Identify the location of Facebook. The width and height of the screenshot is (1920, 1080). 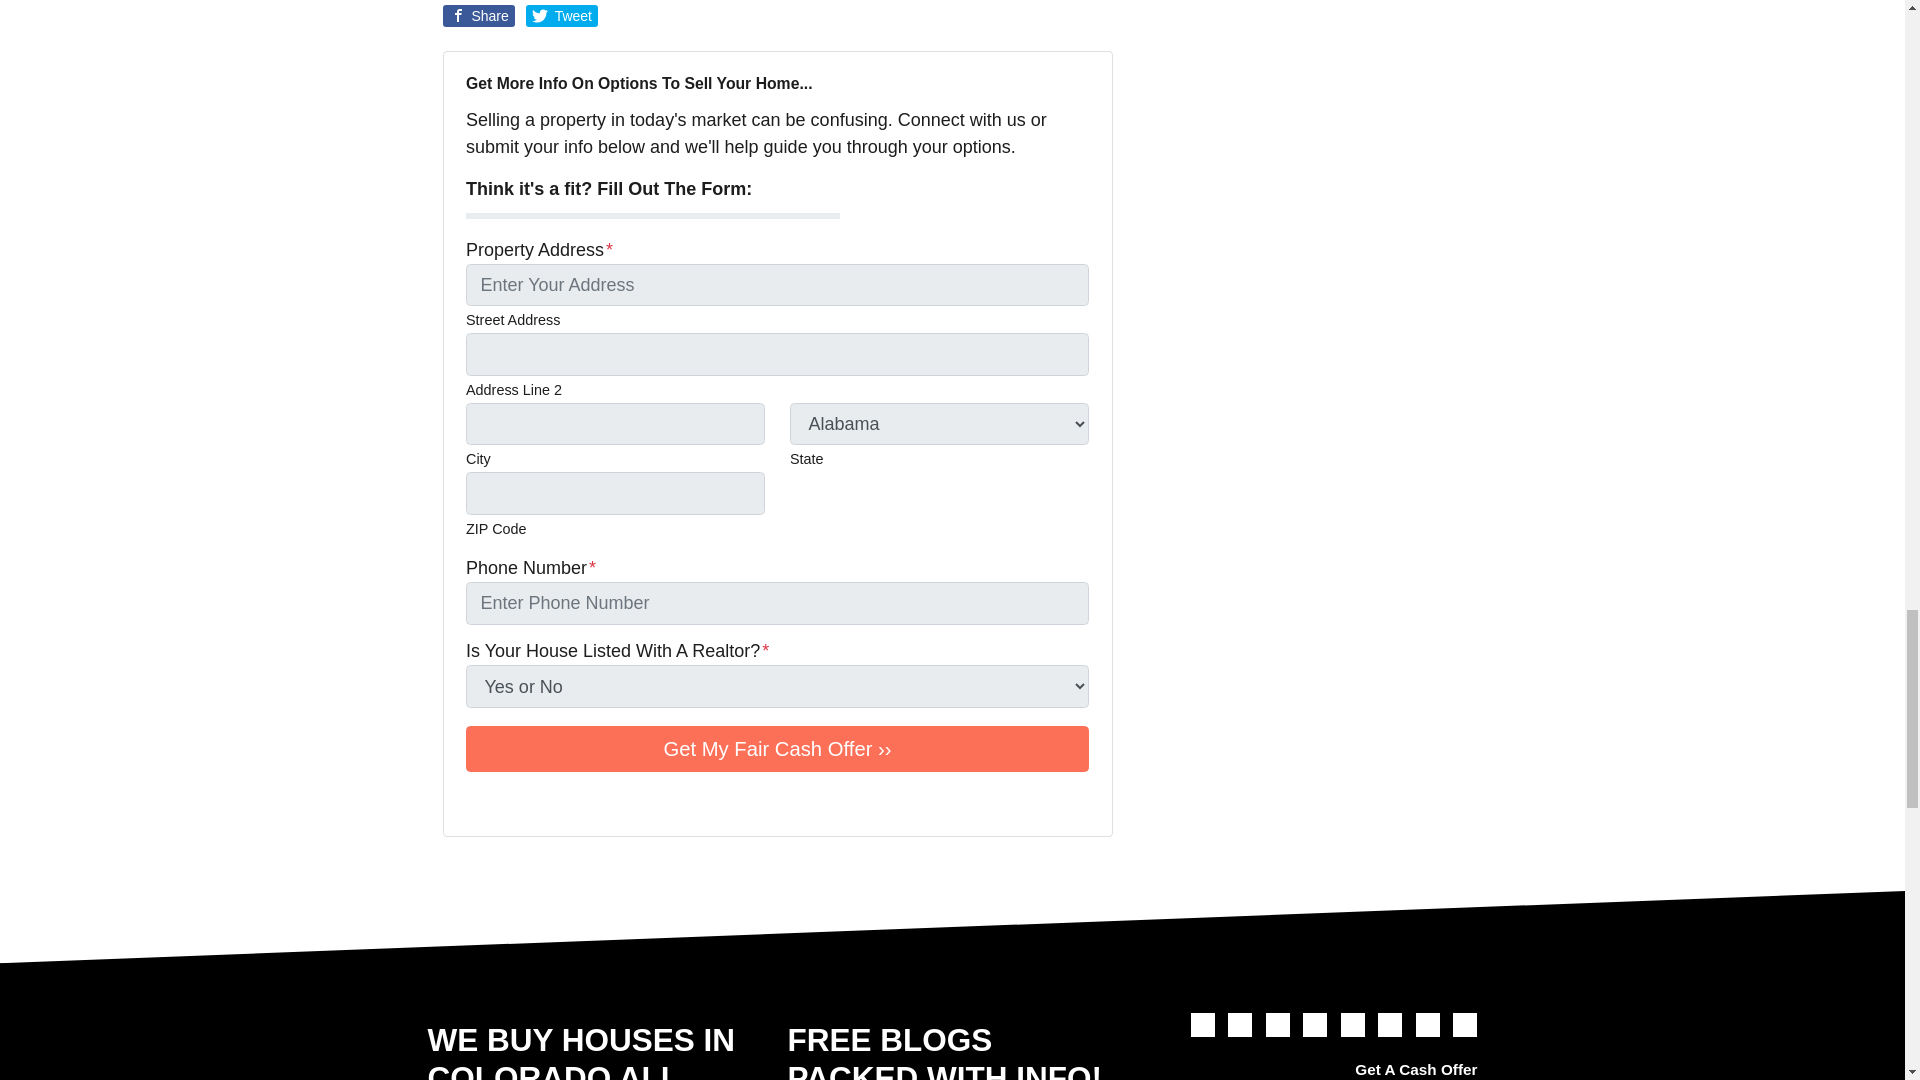
(506, 802).